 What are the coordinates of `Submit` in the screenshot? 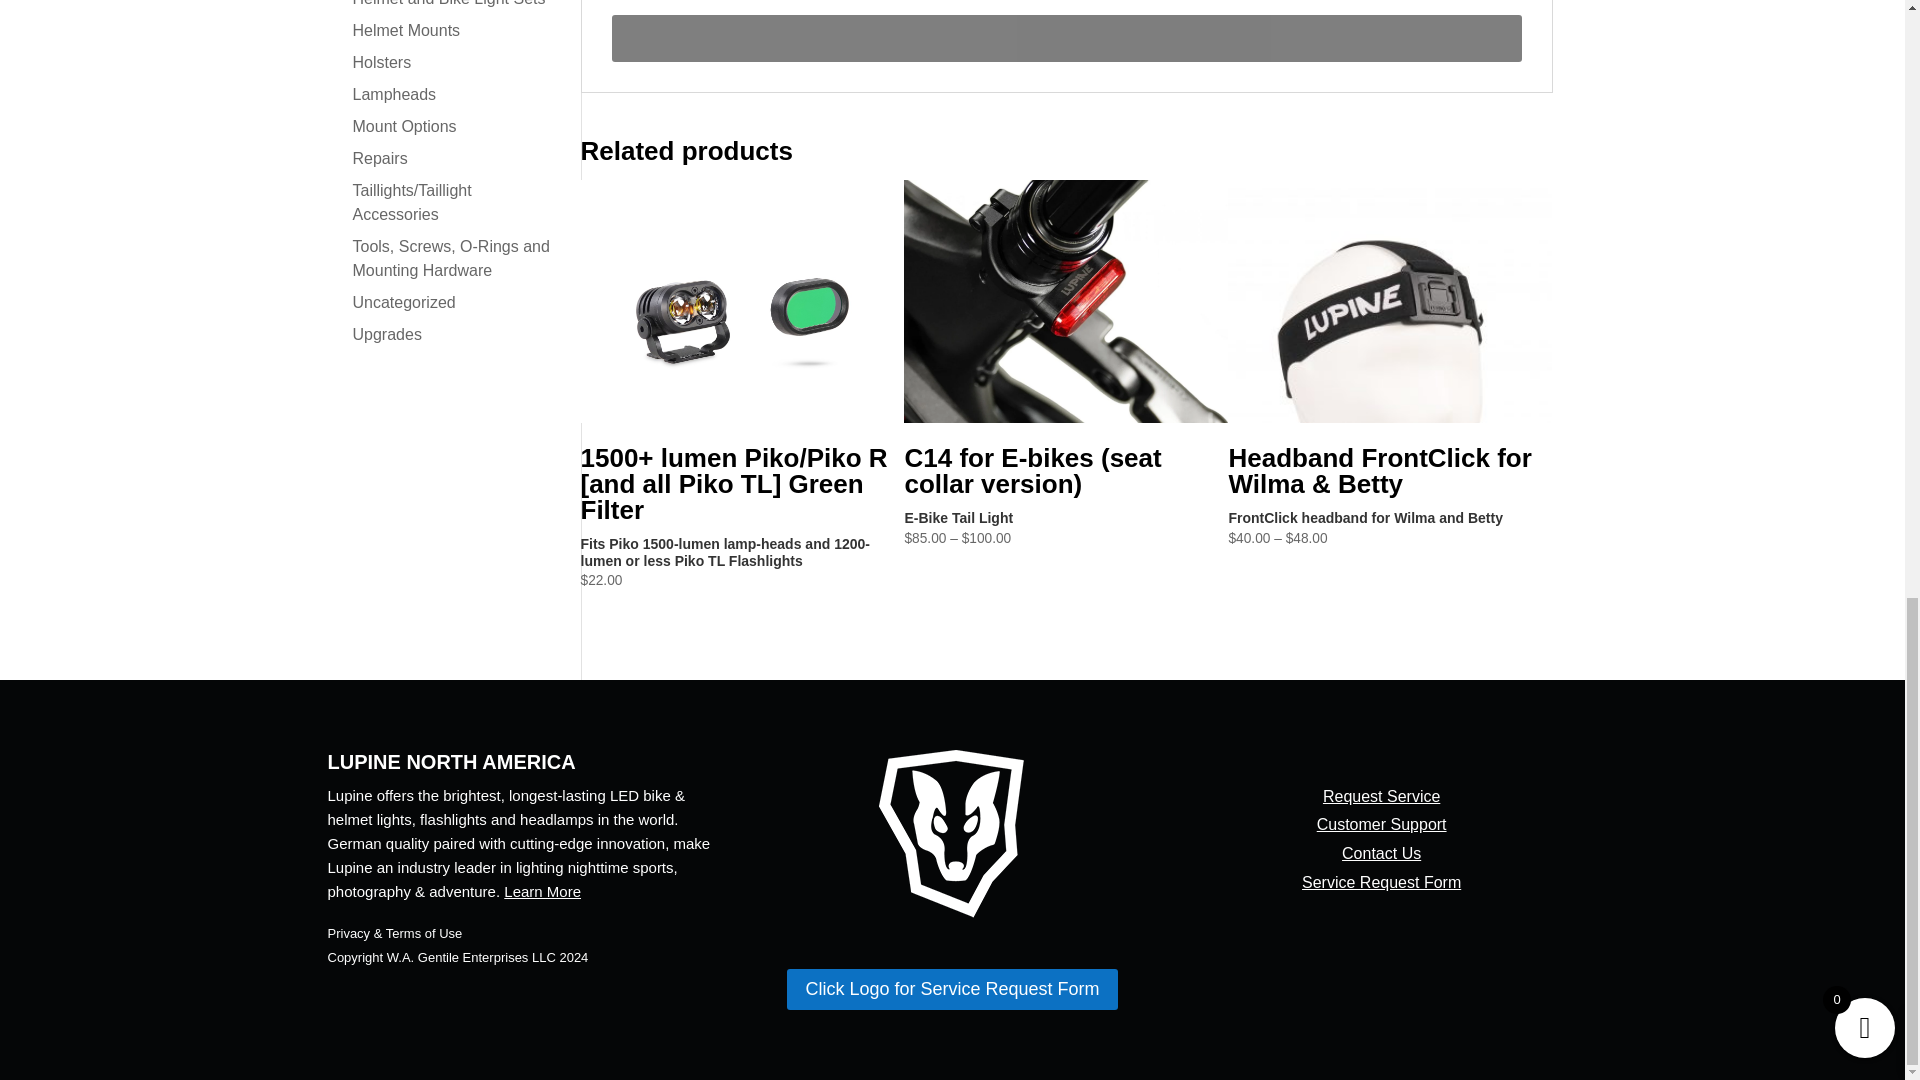 It's located at (1067, 38).